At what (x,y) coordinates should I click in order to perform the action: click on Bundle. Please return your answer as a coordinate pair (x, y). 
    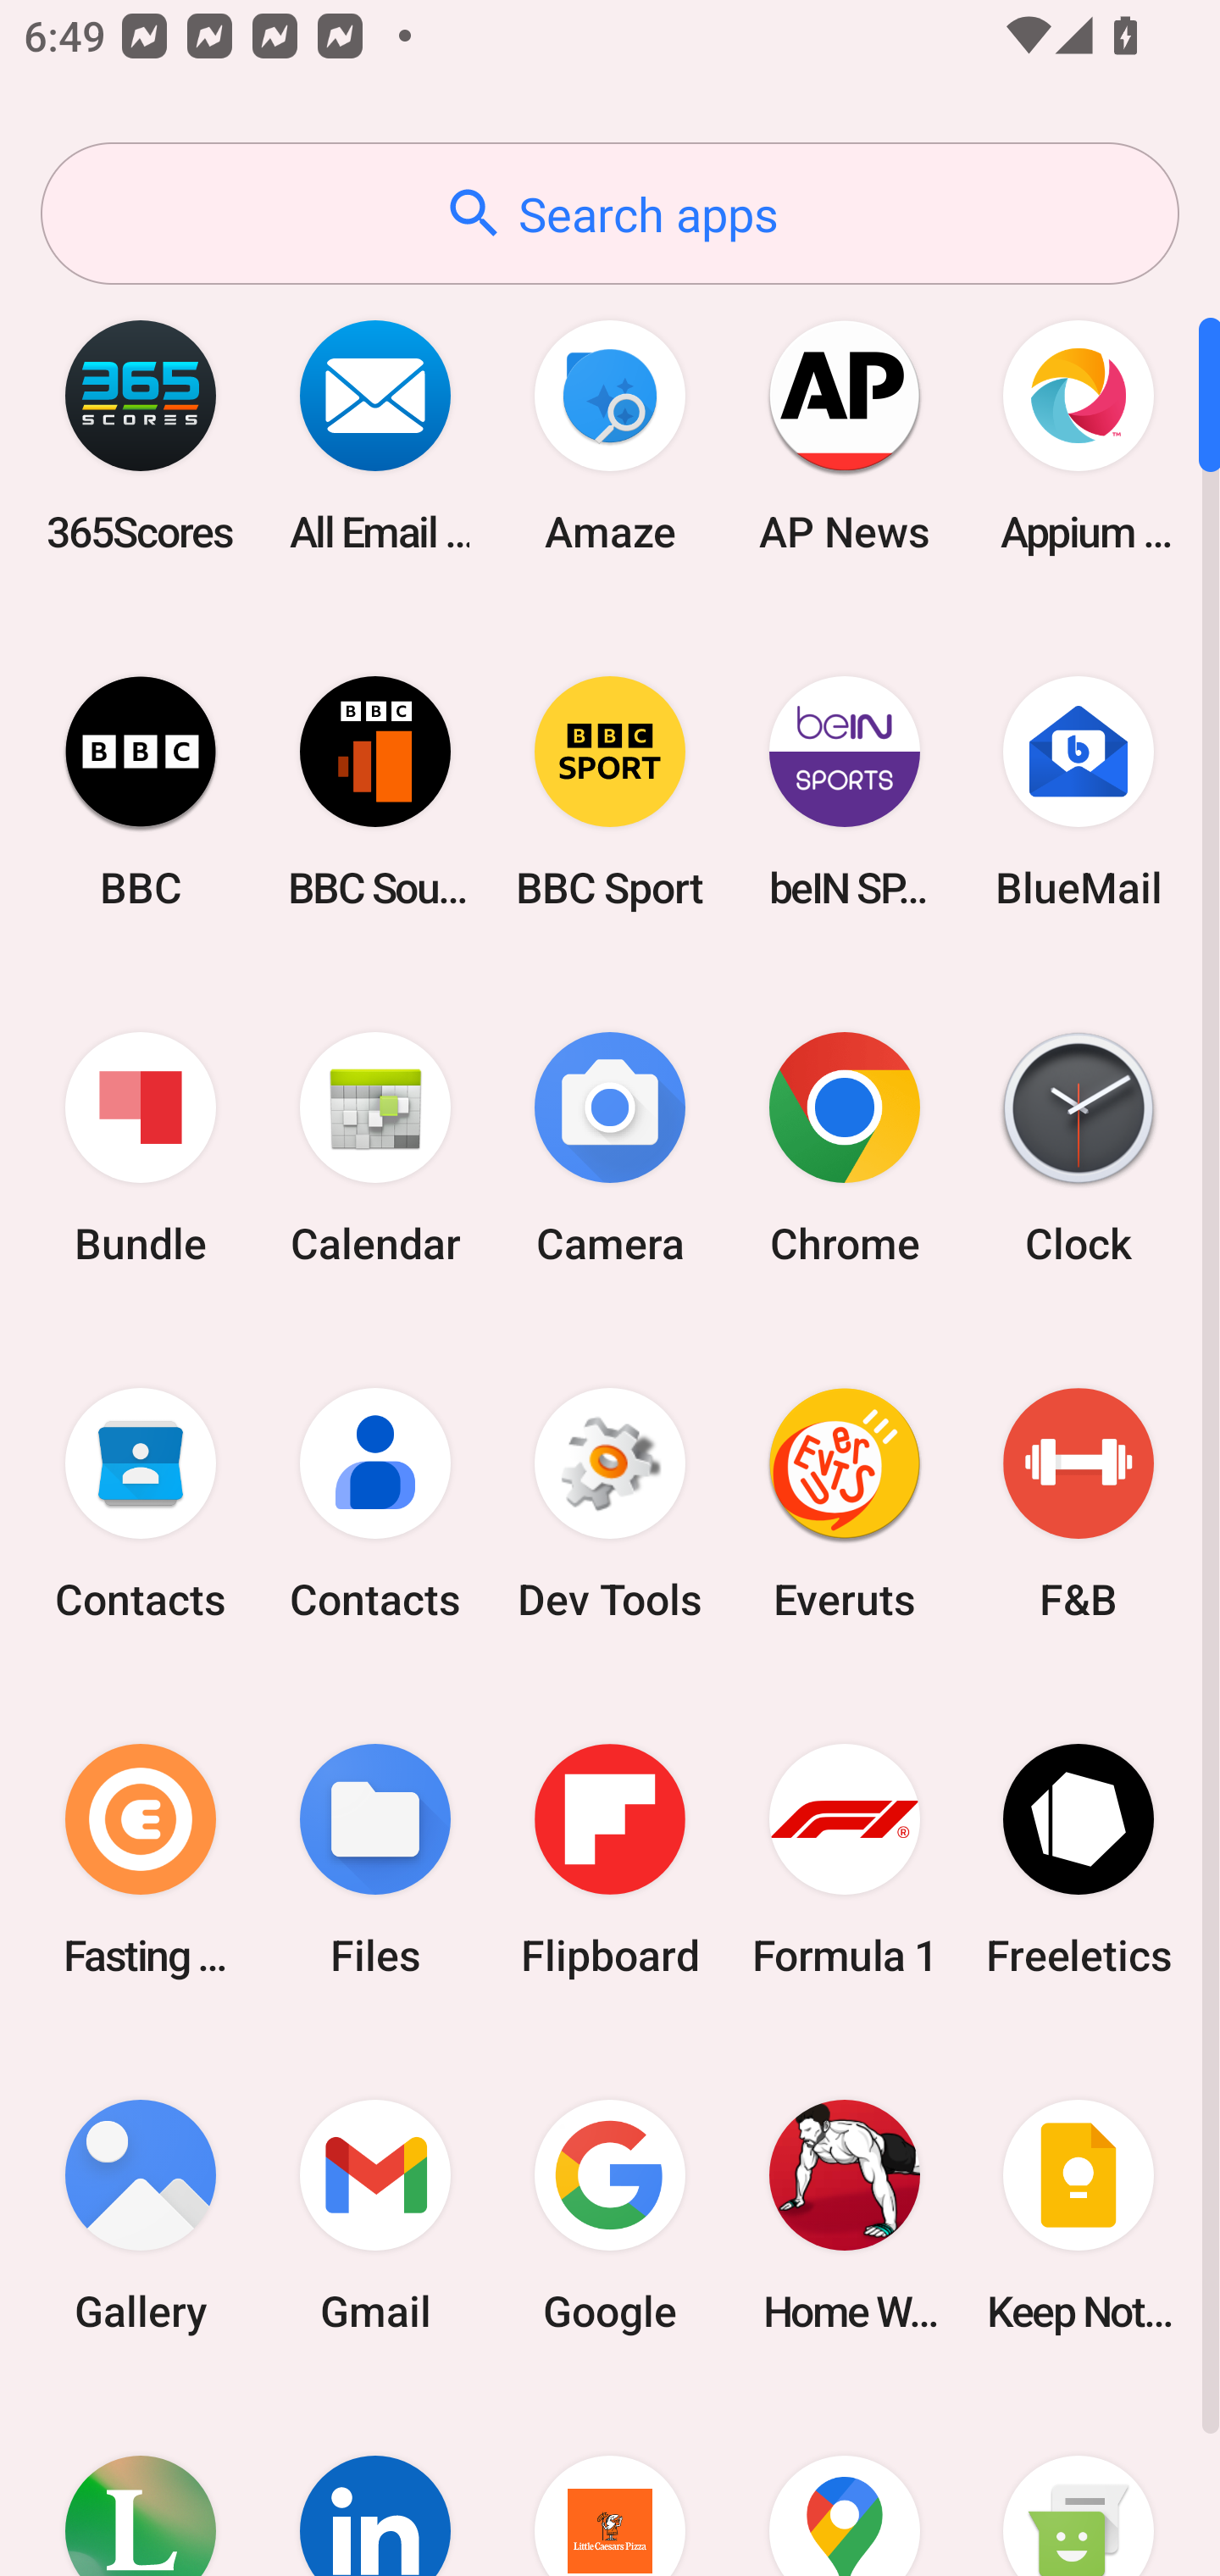
    Looking at the image, I should click on (141, 1149).